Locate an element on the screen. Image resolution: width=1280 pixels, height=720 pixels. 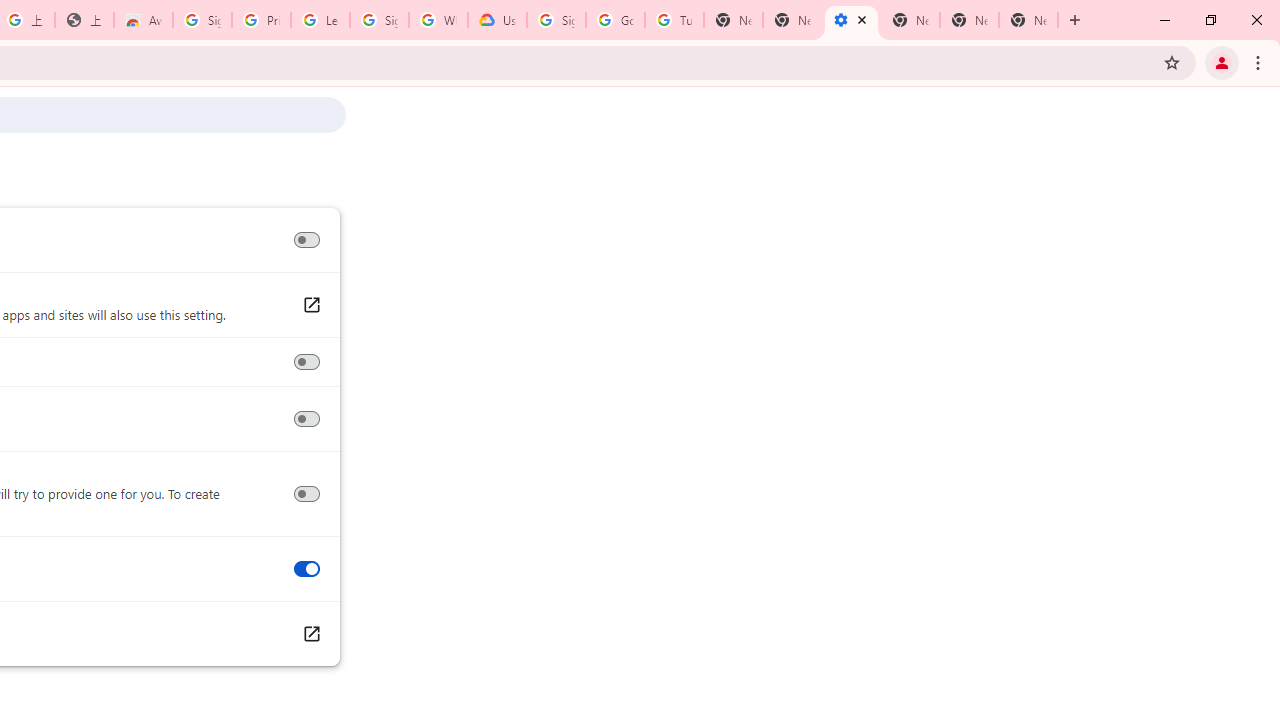
Turn cookies on or off - Computer - Google Account Help is located at coordinates (674, 20).